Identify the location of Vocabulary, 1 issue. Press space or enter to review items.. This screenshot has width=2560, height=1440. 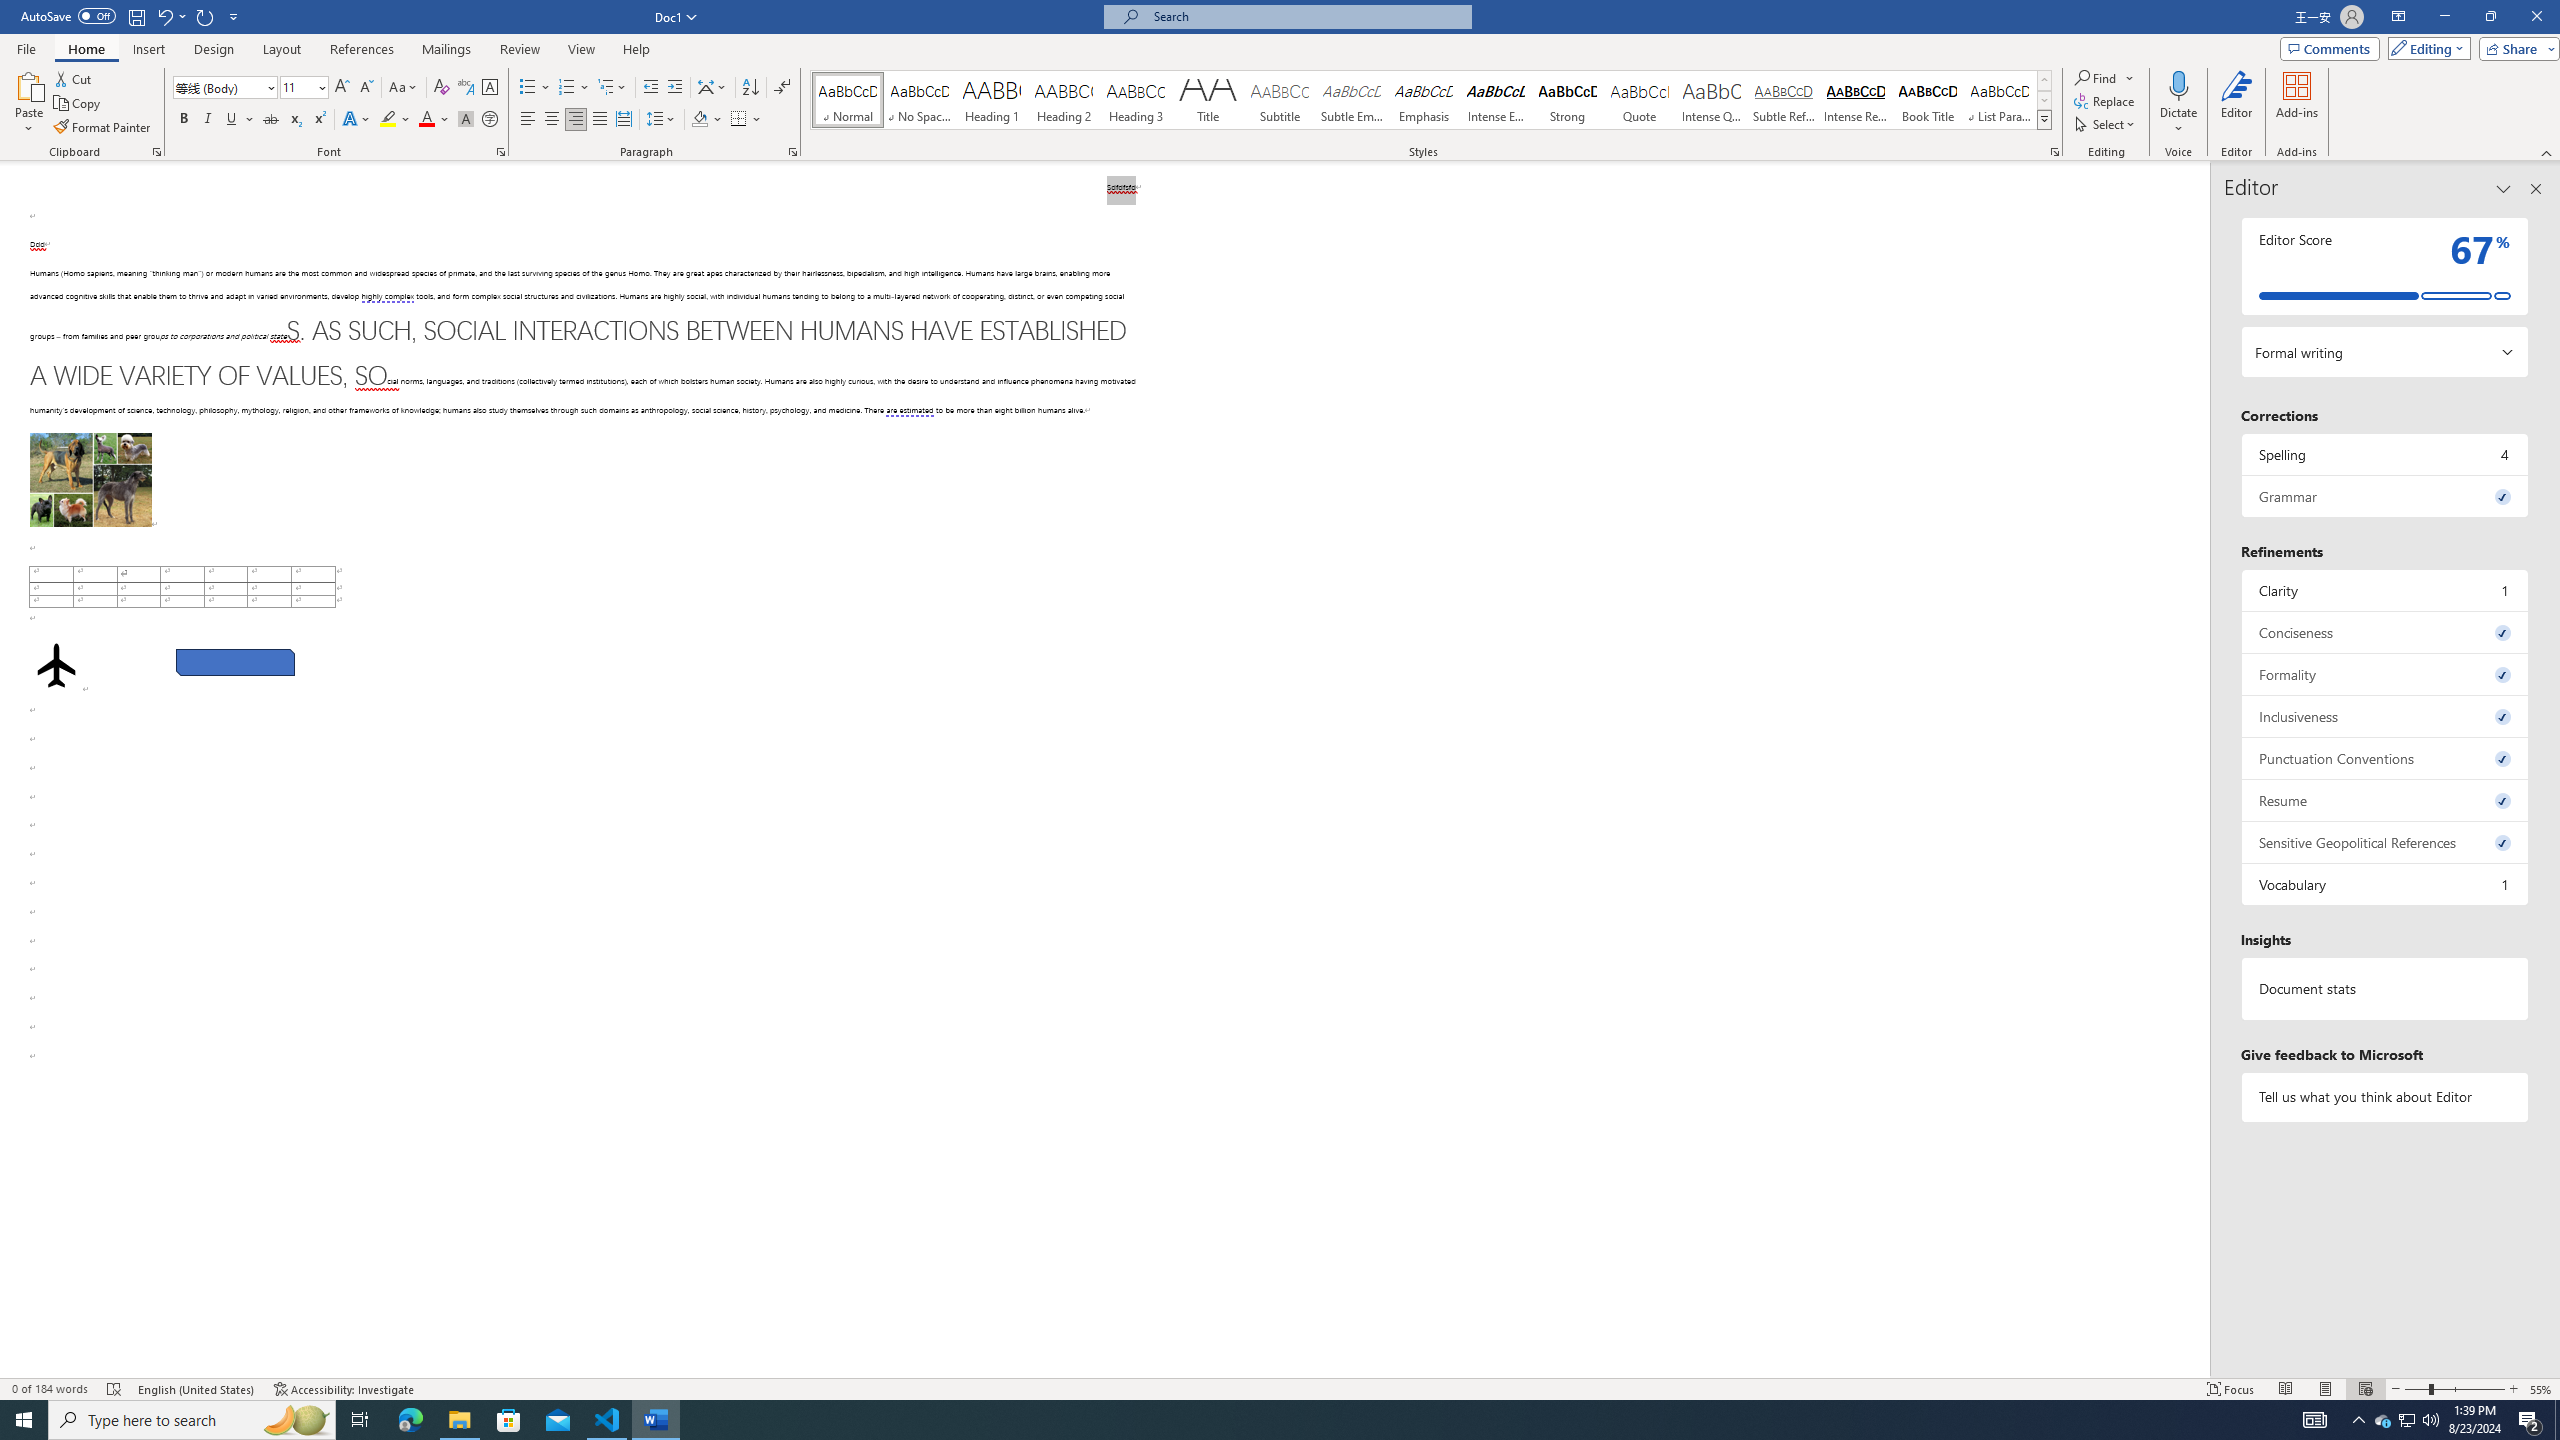
(2386, 884).